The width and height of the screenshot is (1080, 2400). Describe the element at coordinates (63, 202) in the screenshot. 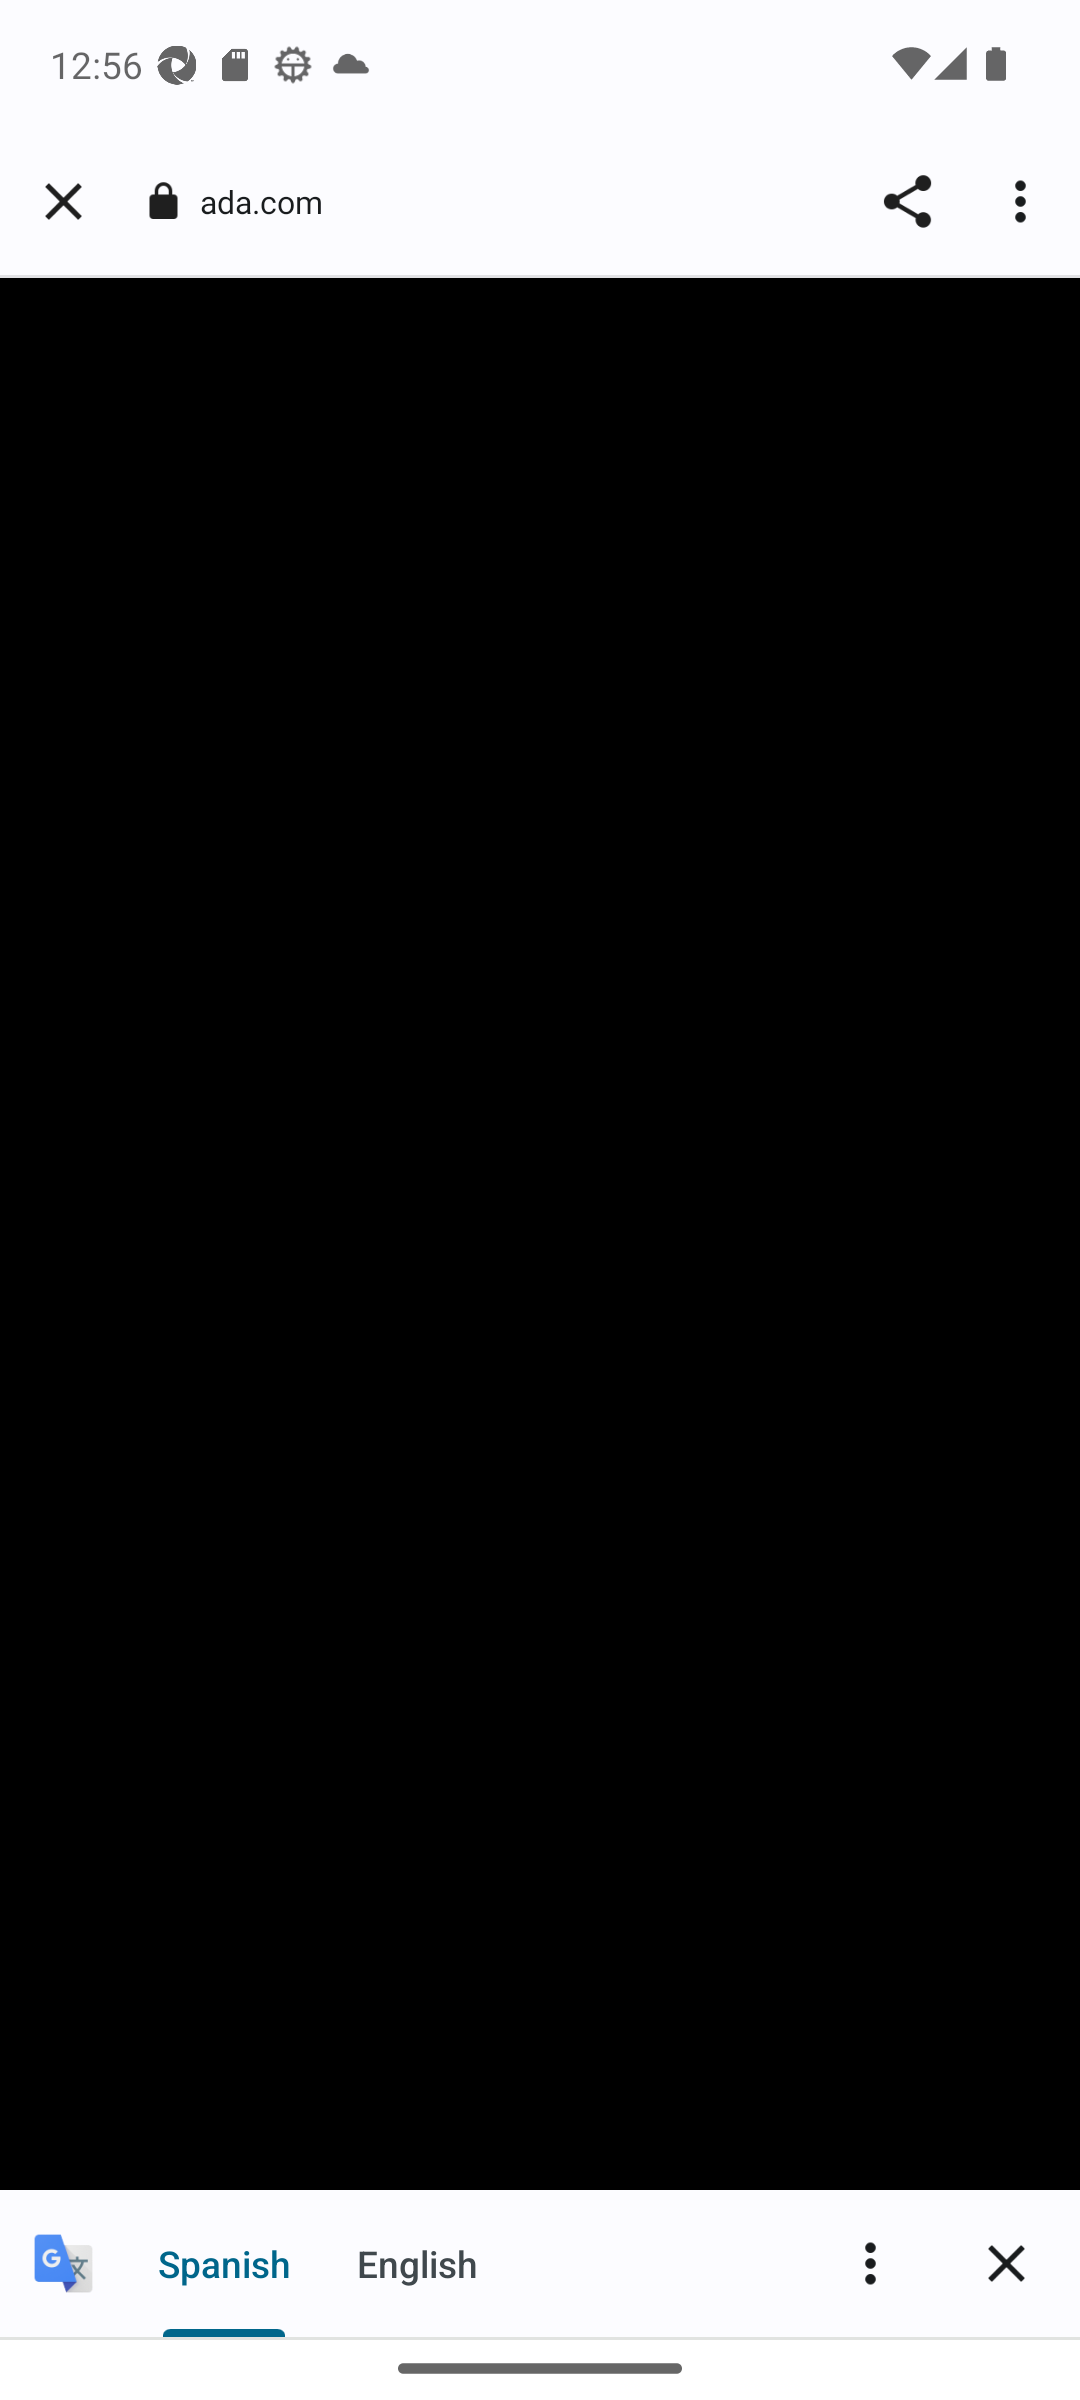

I see `Close tab` at that location.